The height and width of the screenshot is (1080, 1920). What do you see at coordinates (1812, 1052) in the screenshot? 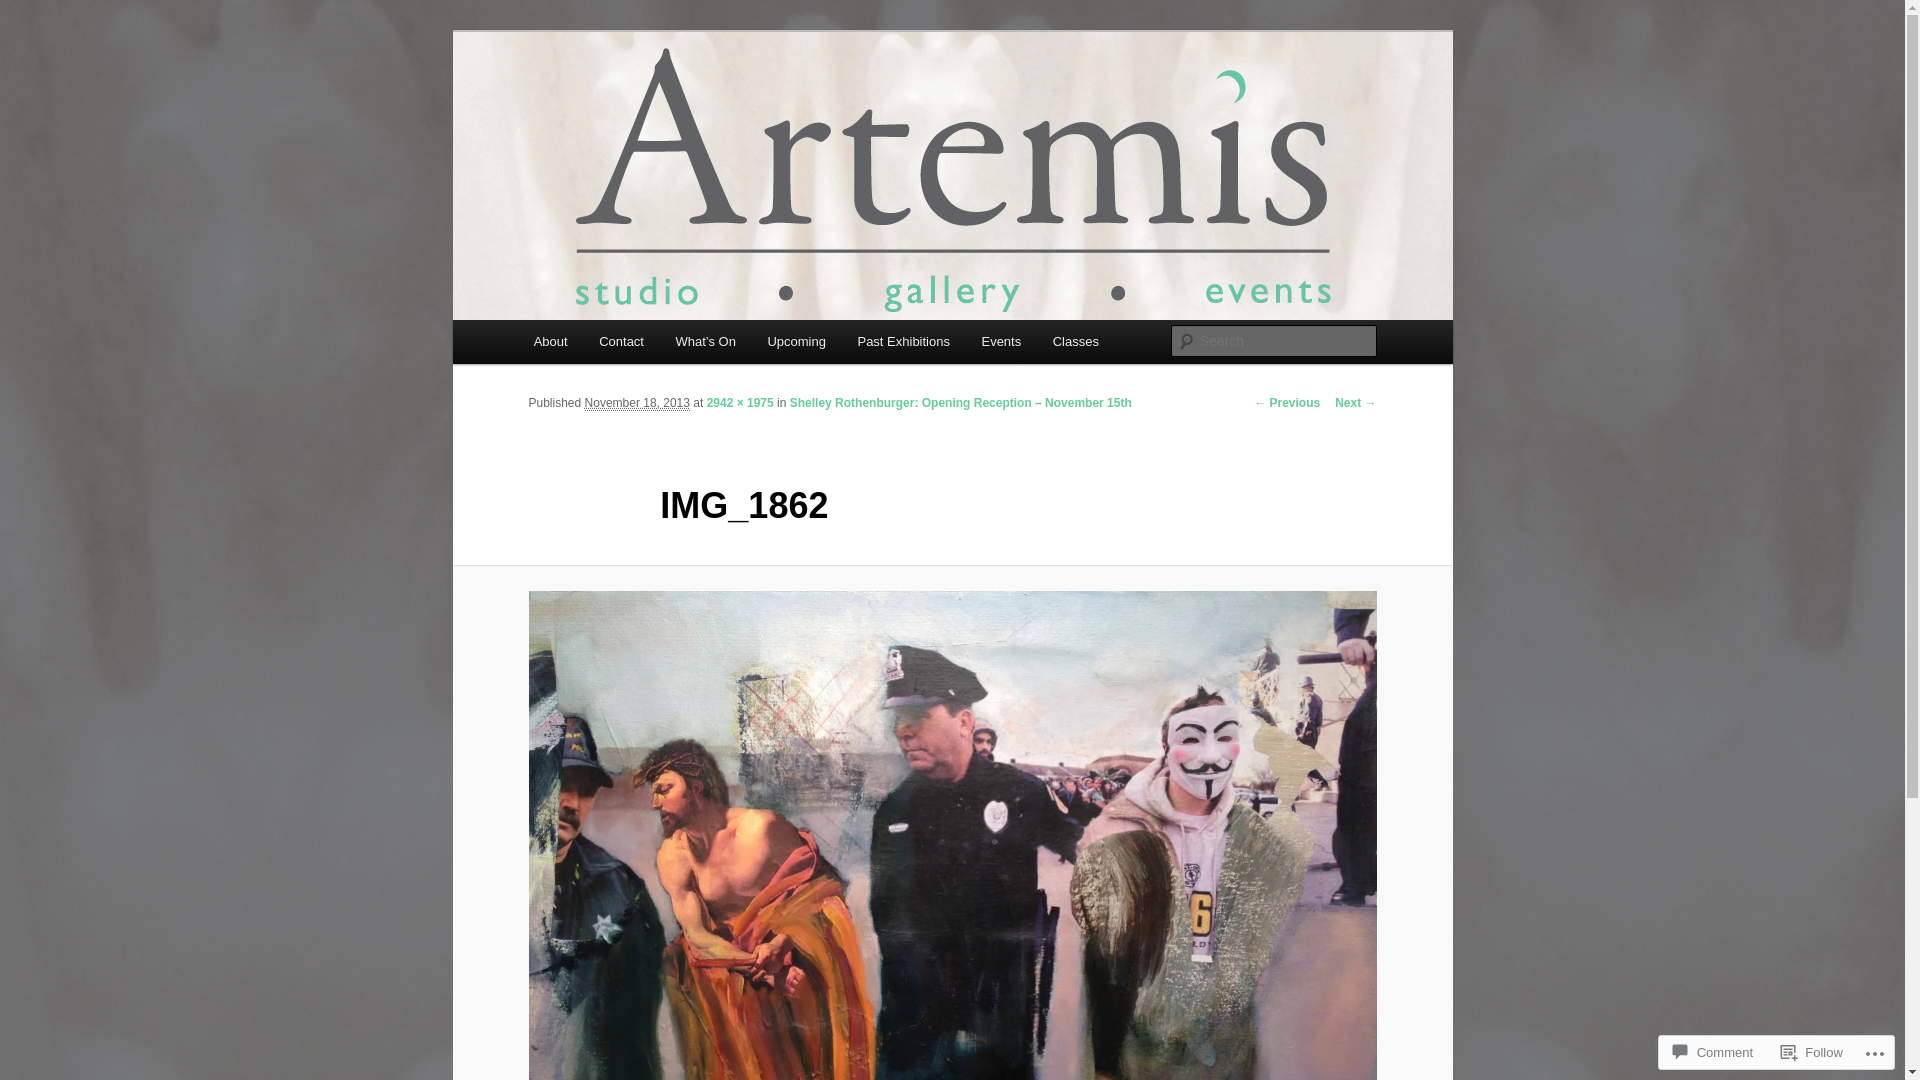
I see `Follow` at bounding box center [1812, 1052].